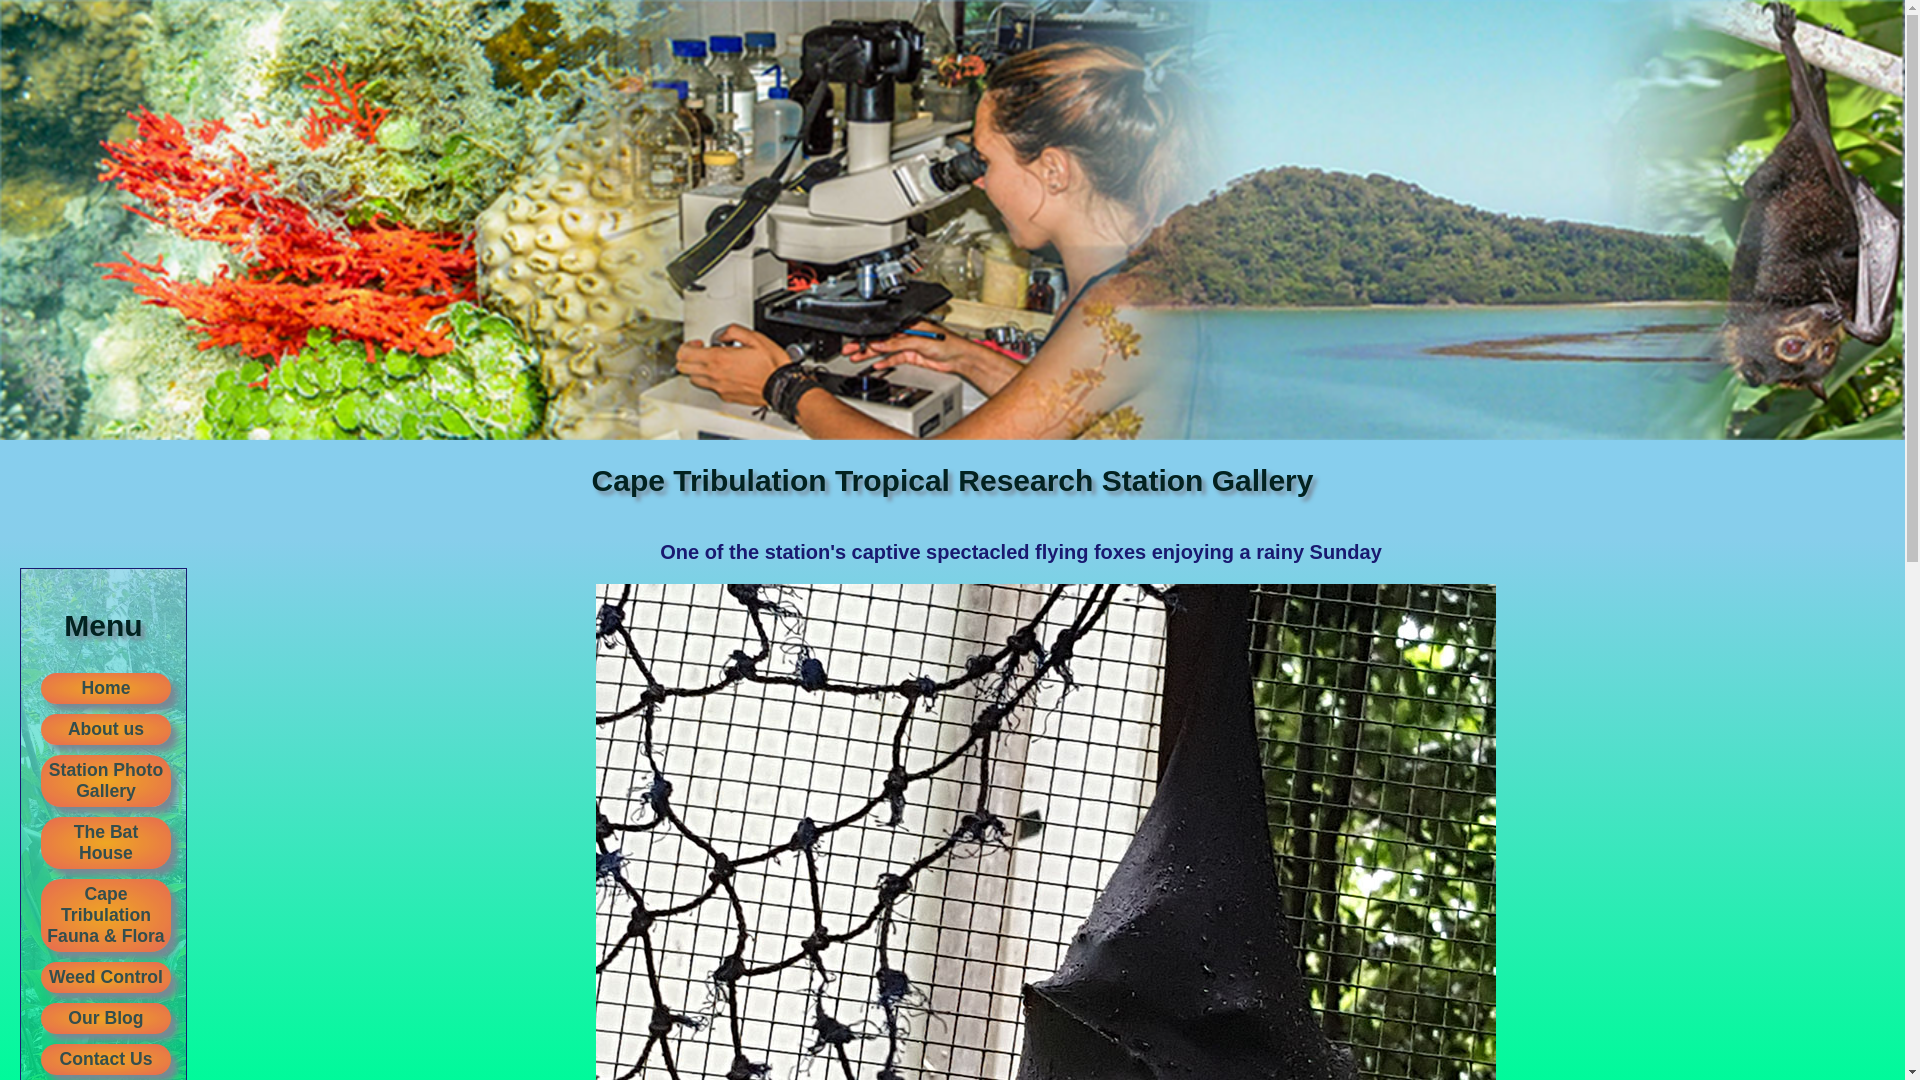 The width and height of the screenshot is (1920, 1080). I want to click on Our Blog, so click(106, 1018).